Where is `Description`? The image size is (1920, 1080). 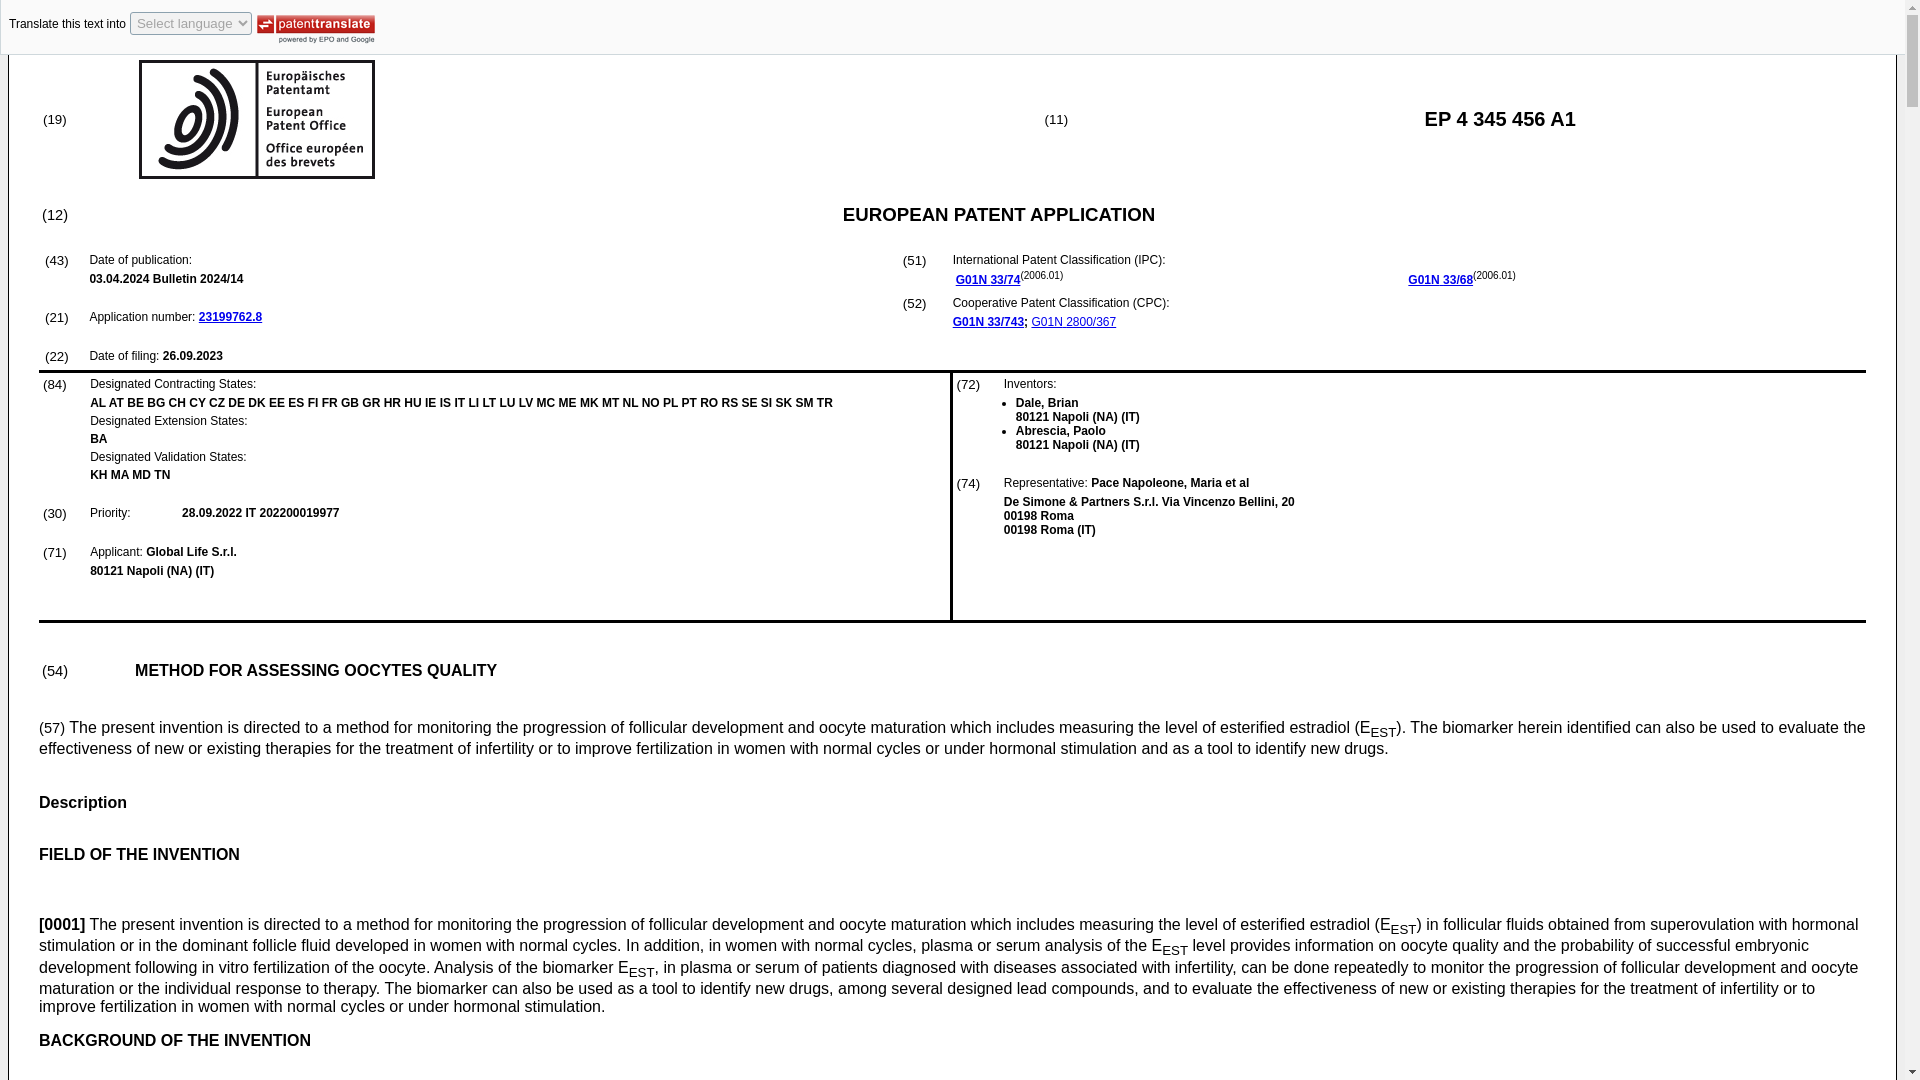 Description is located at coordinates (82, 802).